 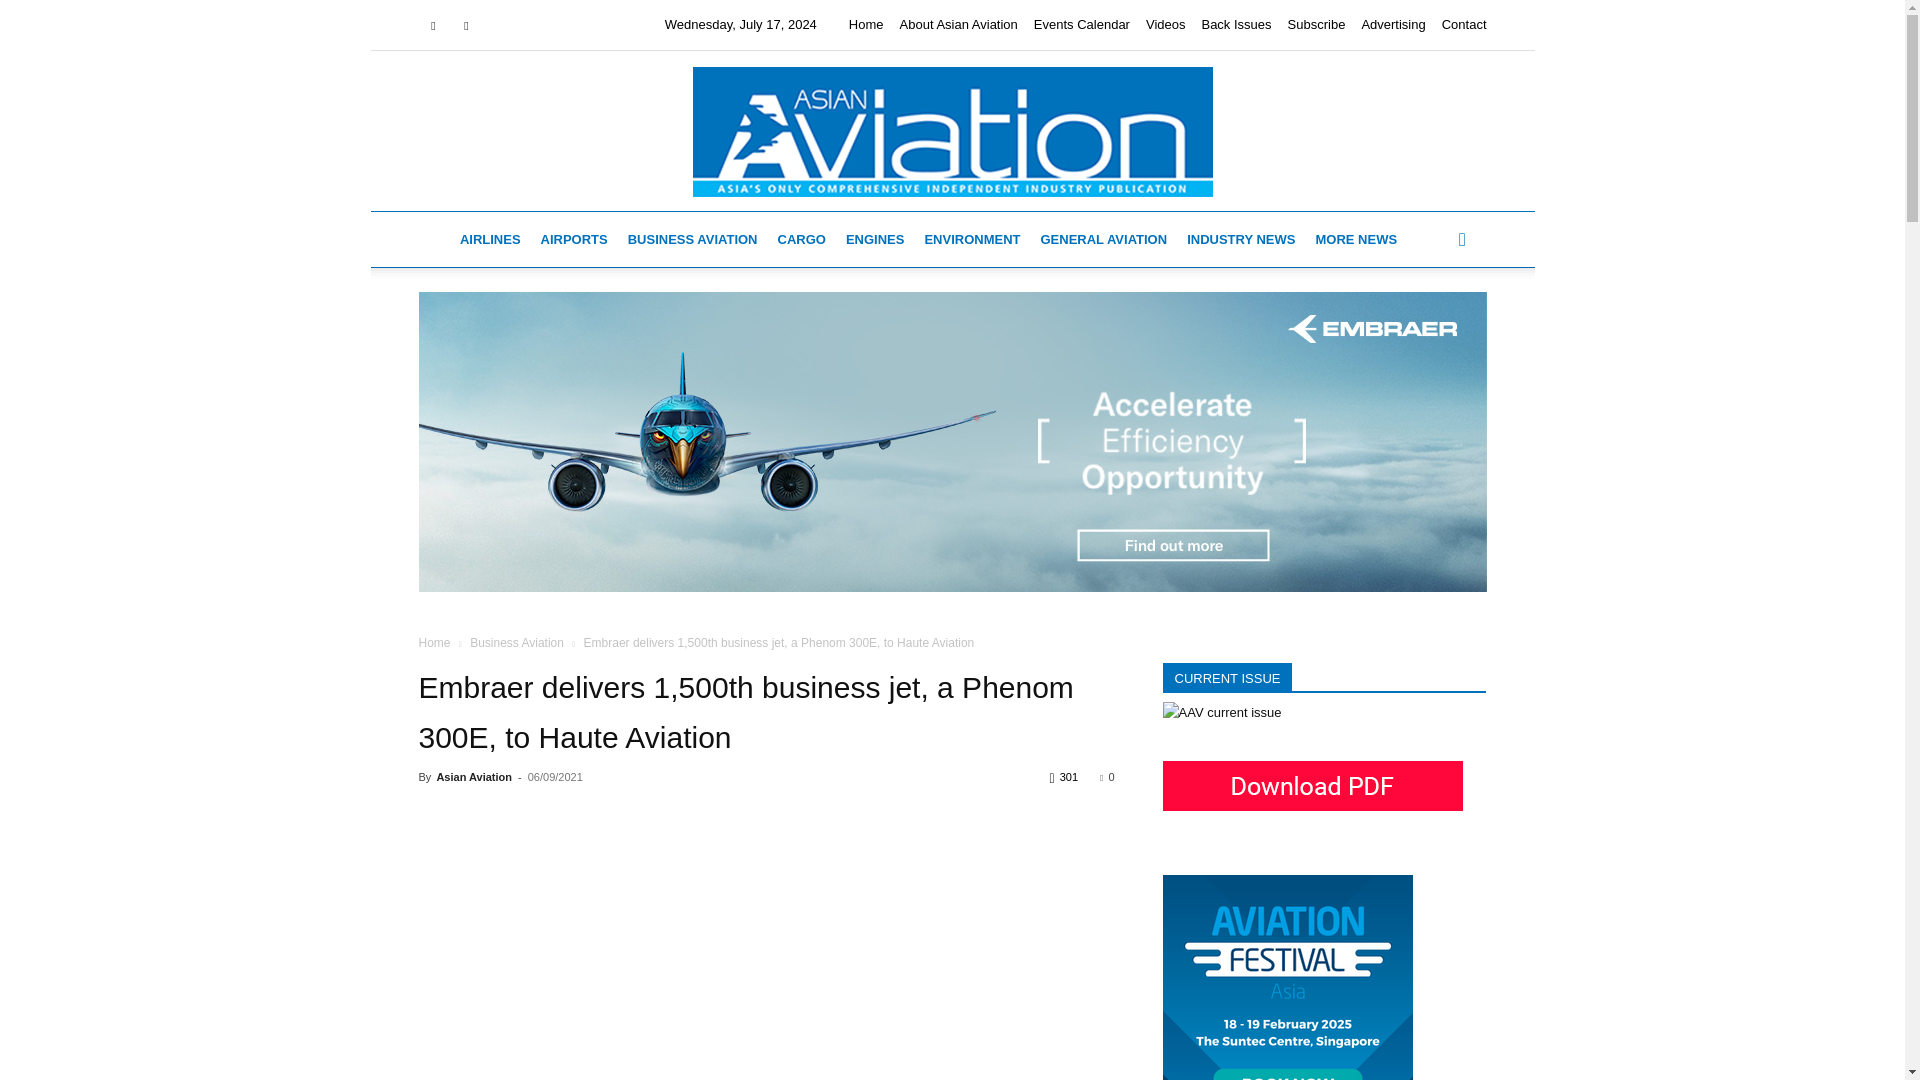 What do you see at coordinates (1082, 24) in the screenshot?
I see `Events Calendar` at bounding box center [1082, 24].